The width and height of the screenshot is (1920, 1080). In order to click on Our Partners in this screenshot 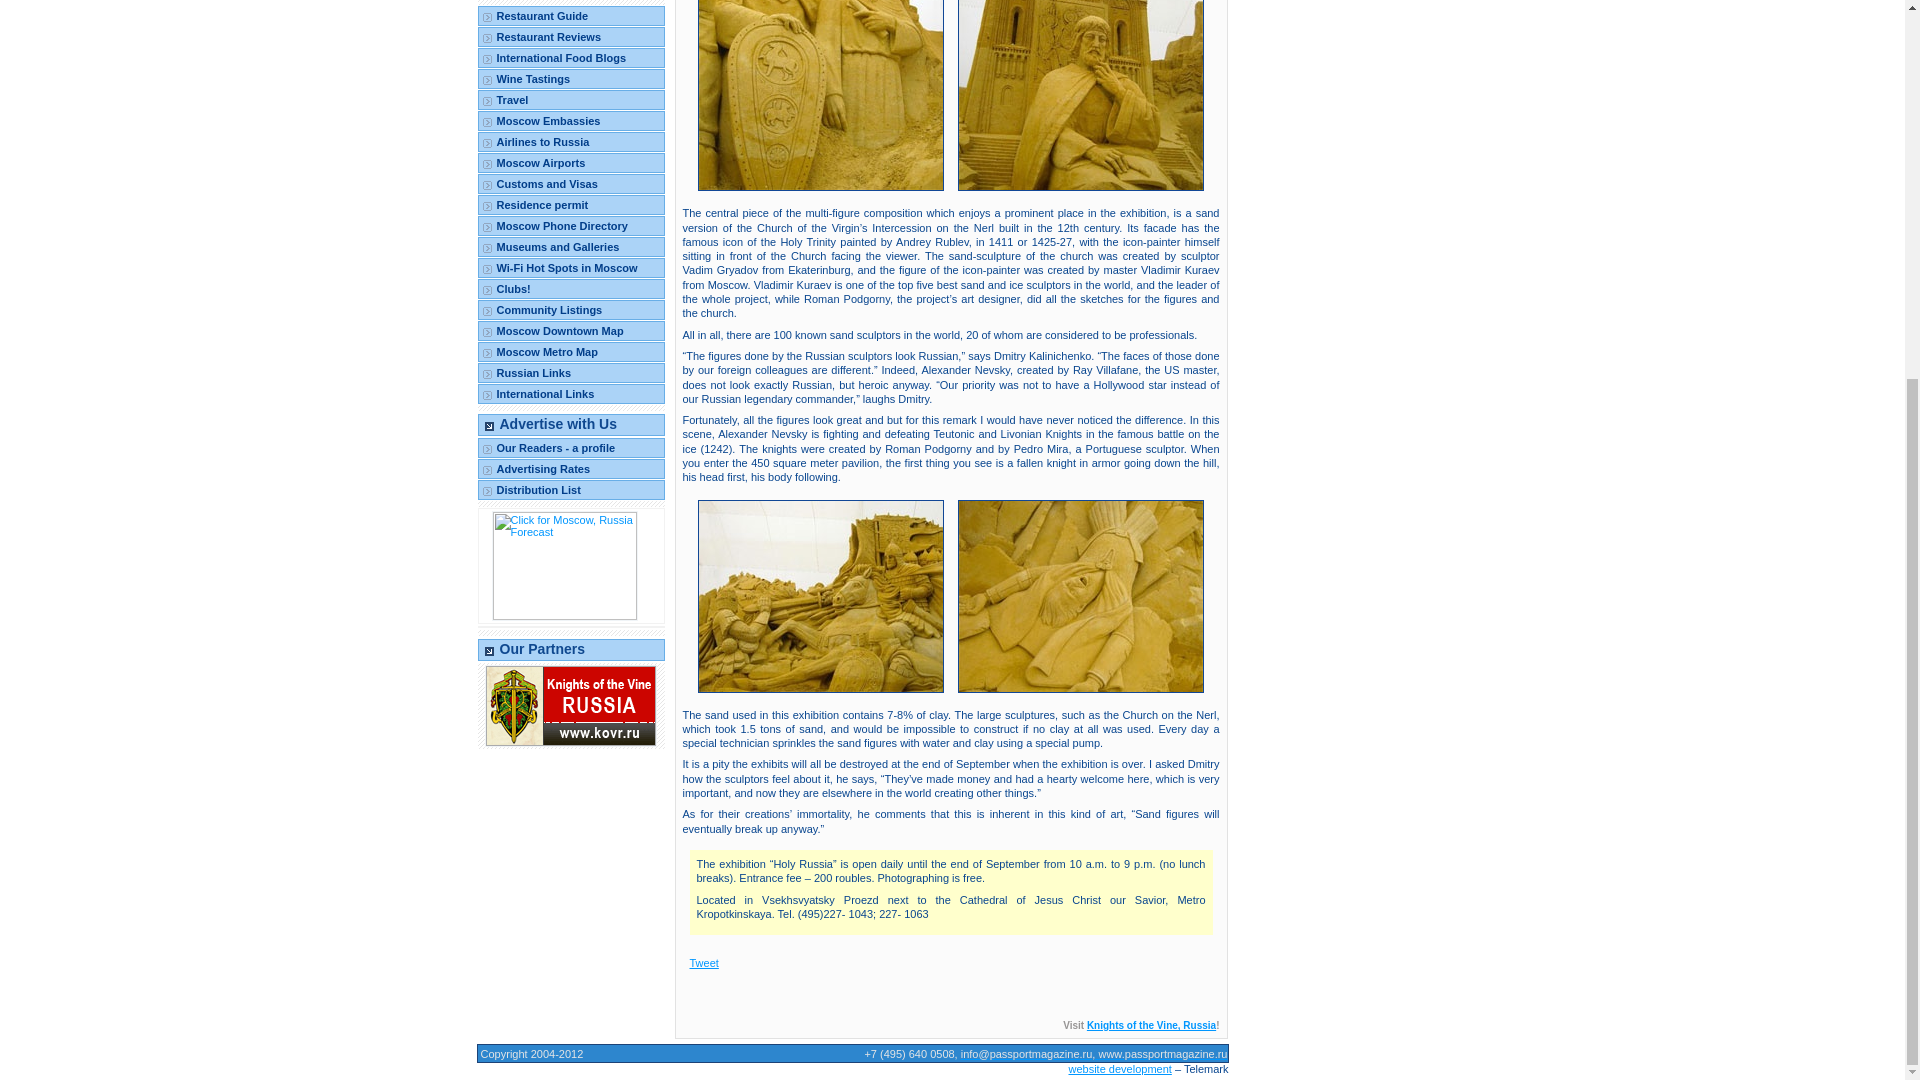, I will do `click(571, 650)`.